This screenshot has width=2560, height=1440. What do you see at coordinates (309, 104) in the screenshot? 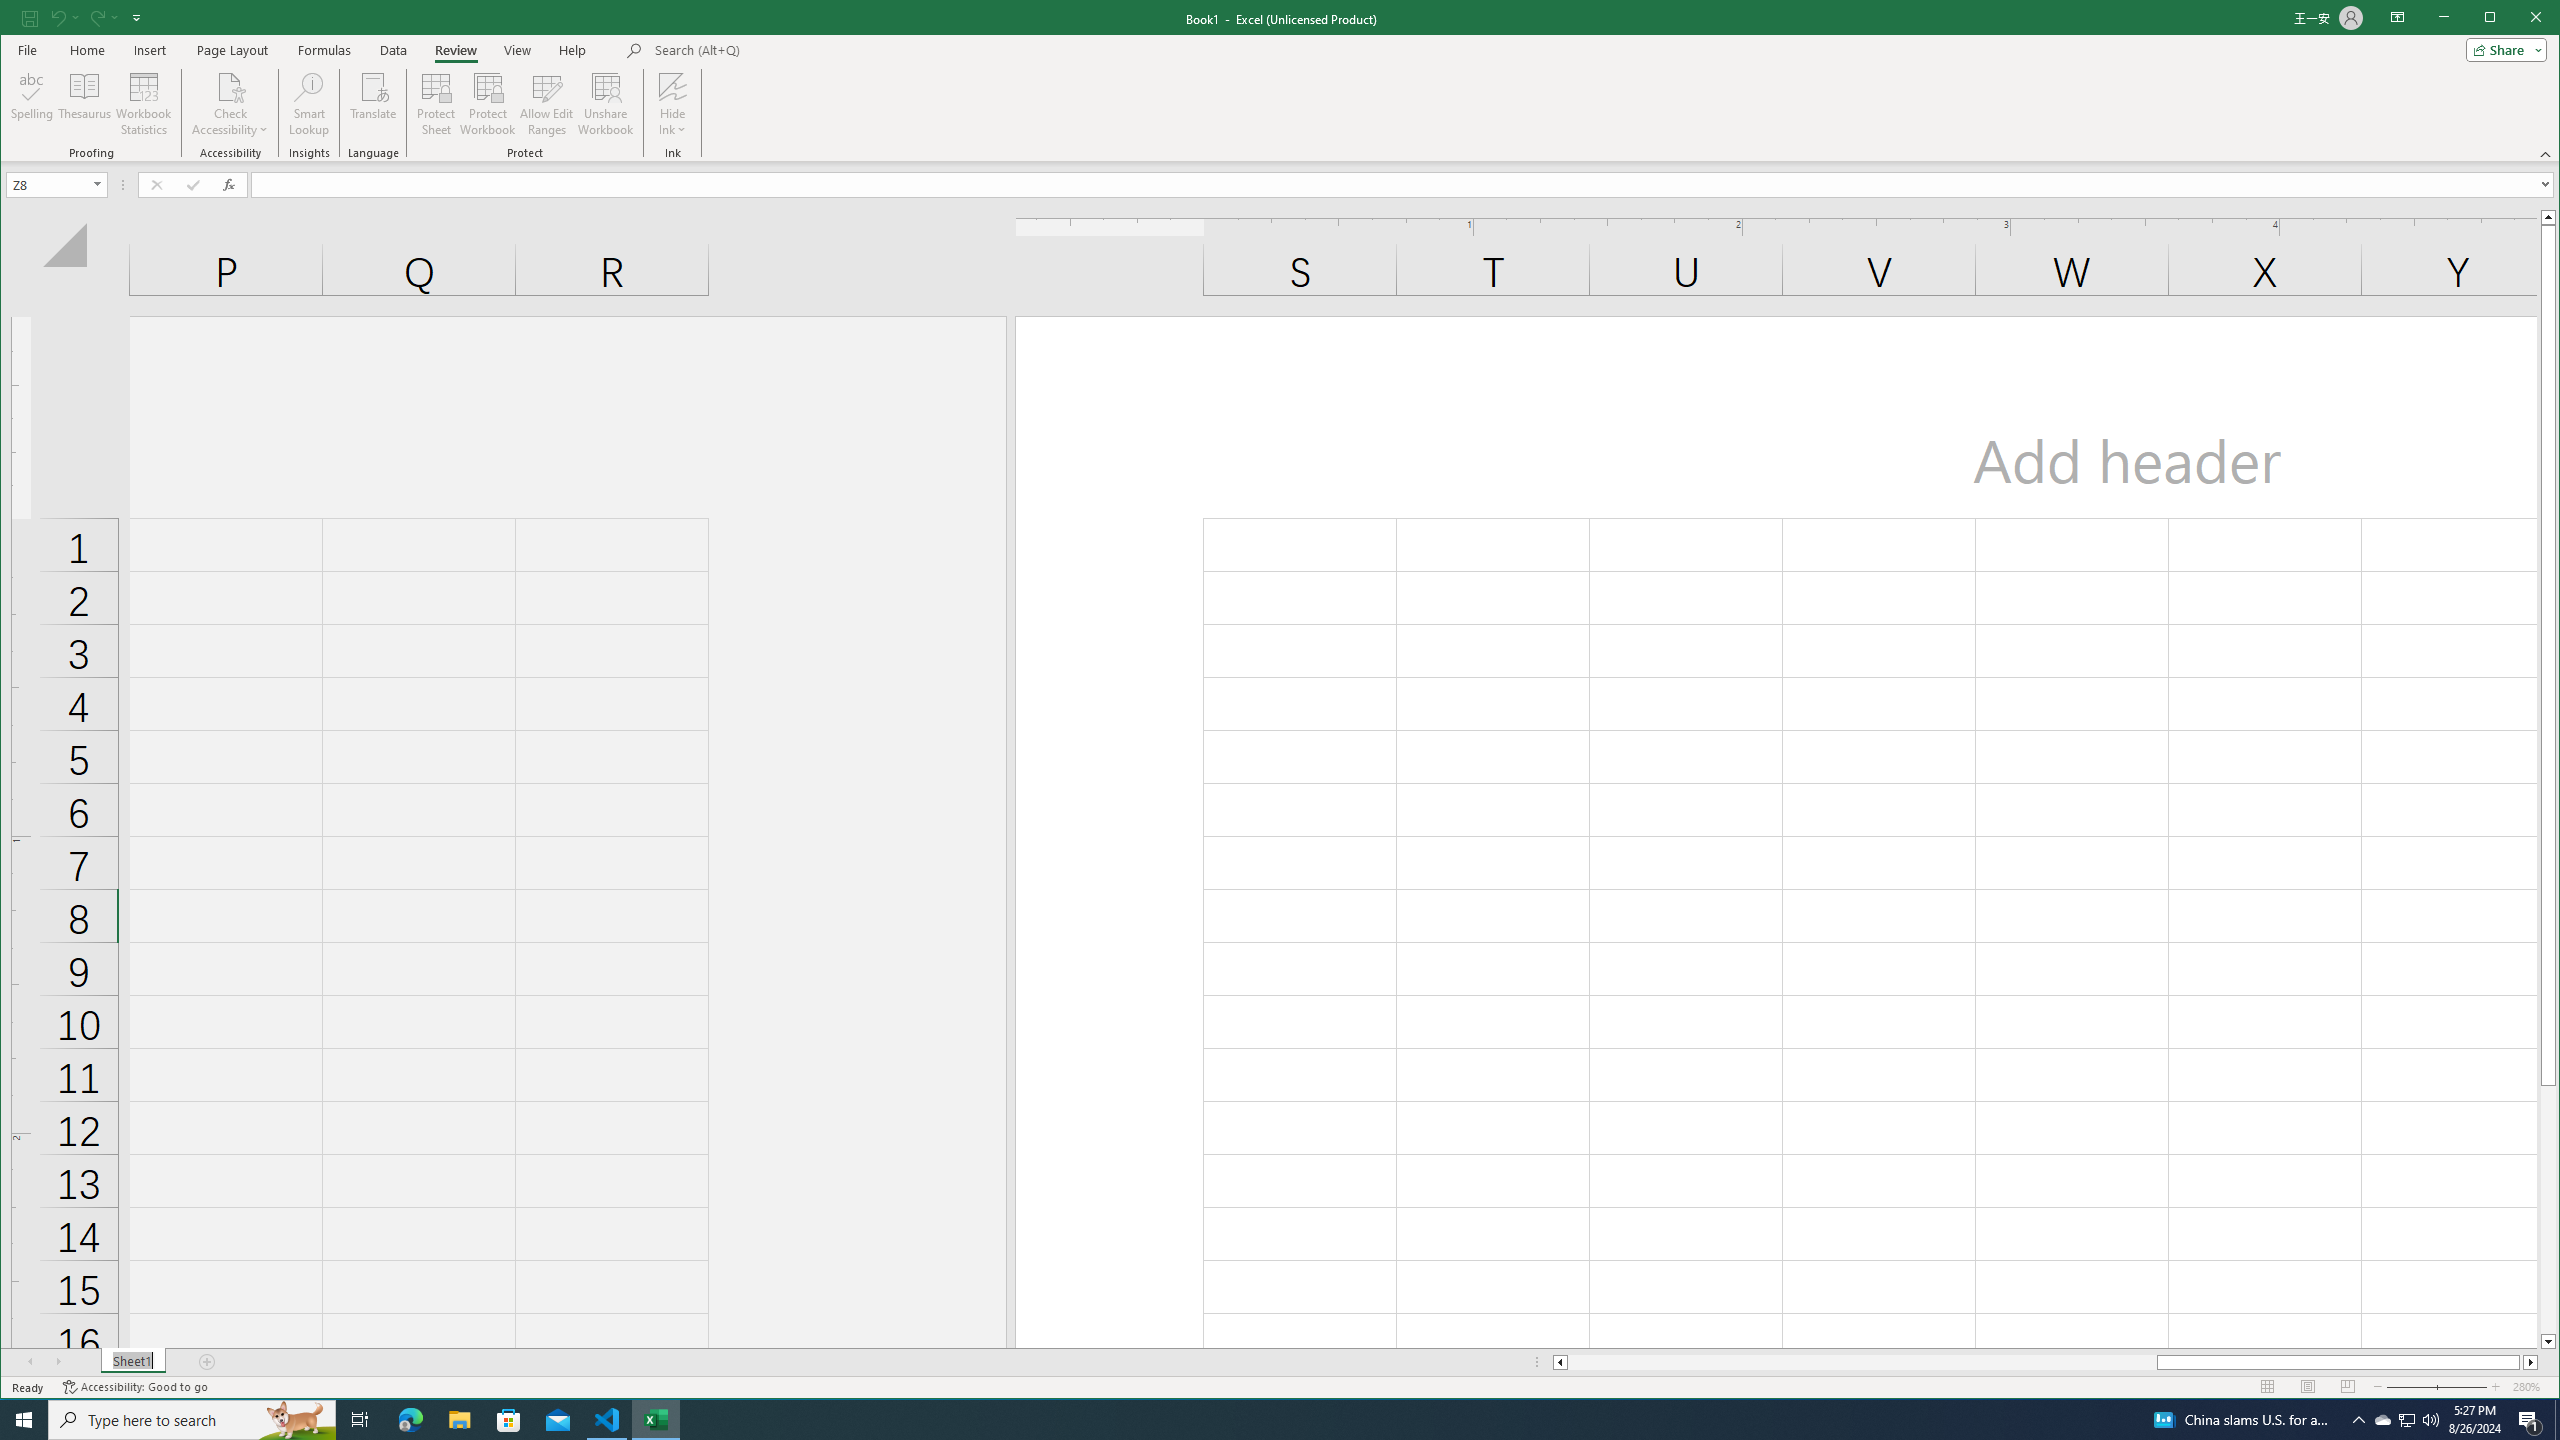
I see `Smart Lookup` at bounding box center [309, 104].